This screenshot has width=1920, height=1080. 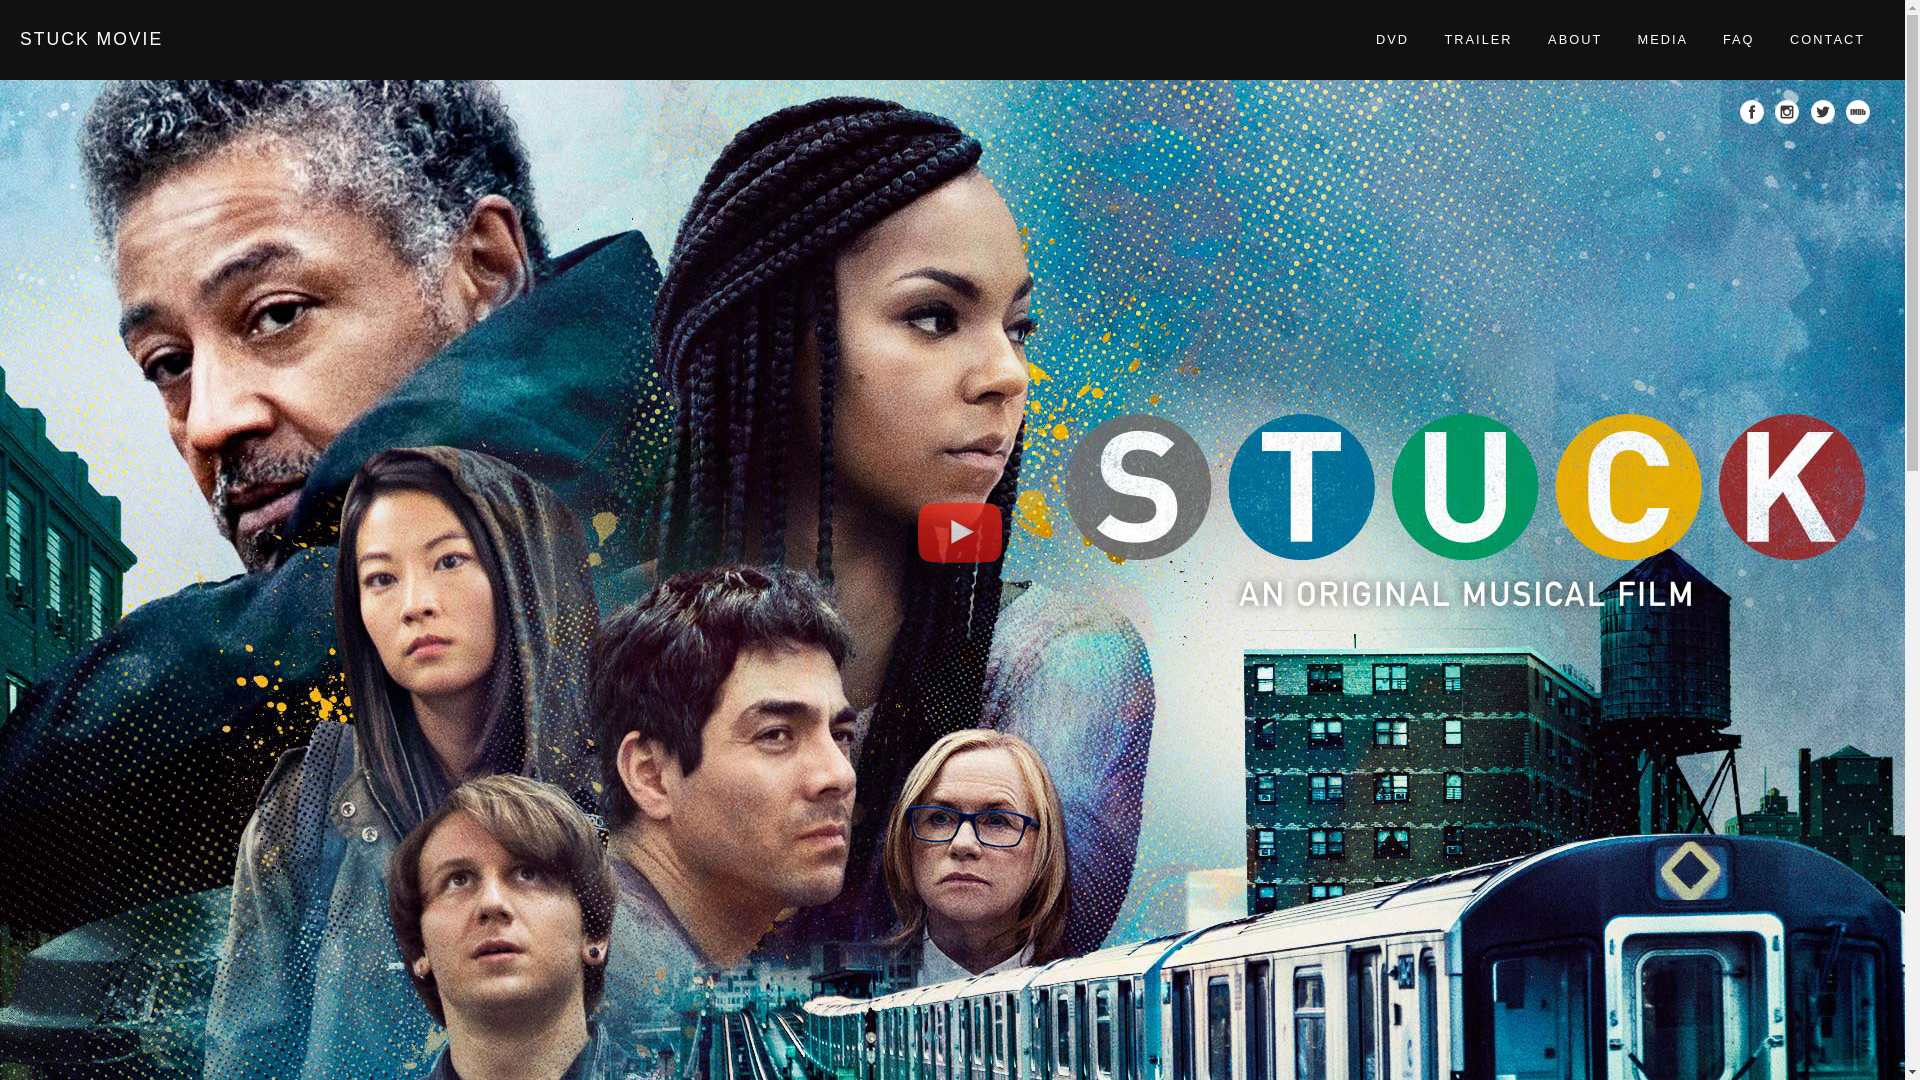 I want to click on Frequently asked questions about Stuck., so click(x=1738, y=40).